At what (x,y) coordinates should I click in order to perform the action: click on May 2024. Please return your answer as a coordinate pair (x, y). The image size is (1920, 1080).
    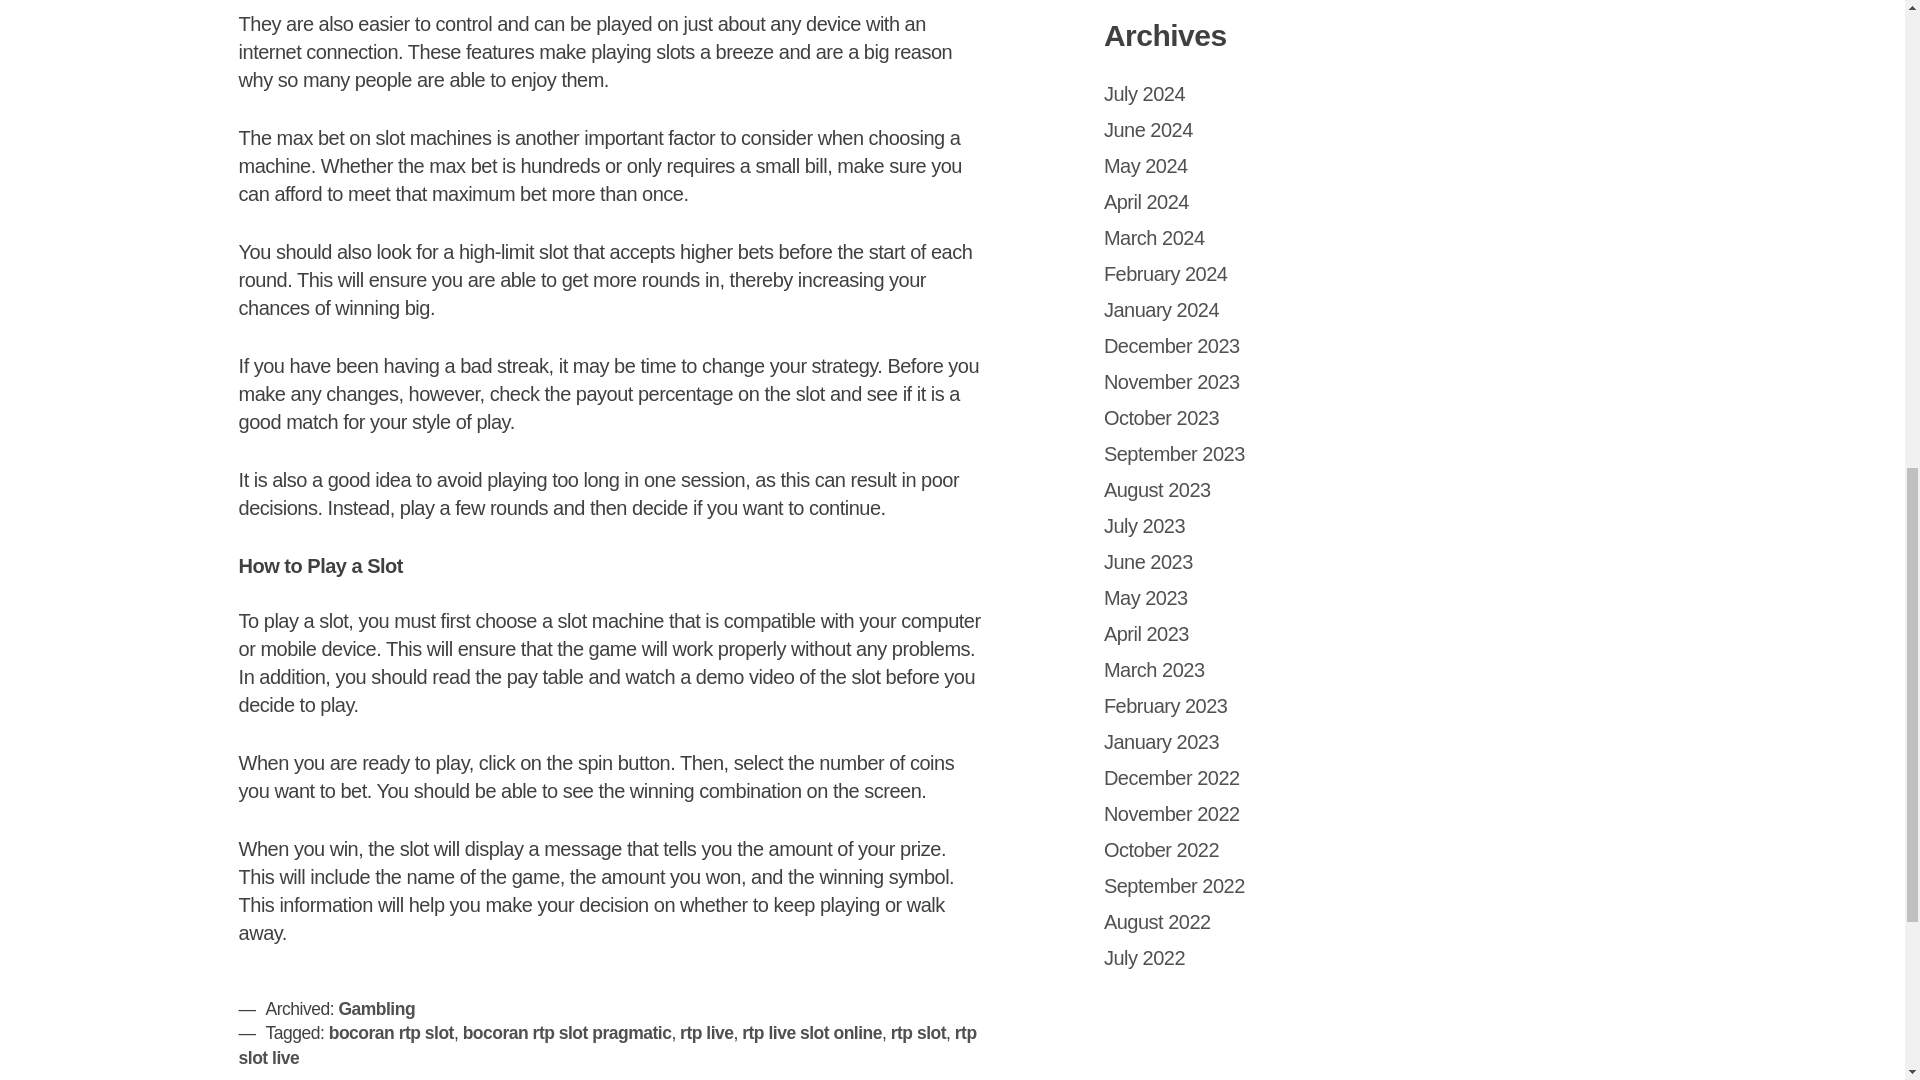
    Looking at the image, I should click on (1146, 166).